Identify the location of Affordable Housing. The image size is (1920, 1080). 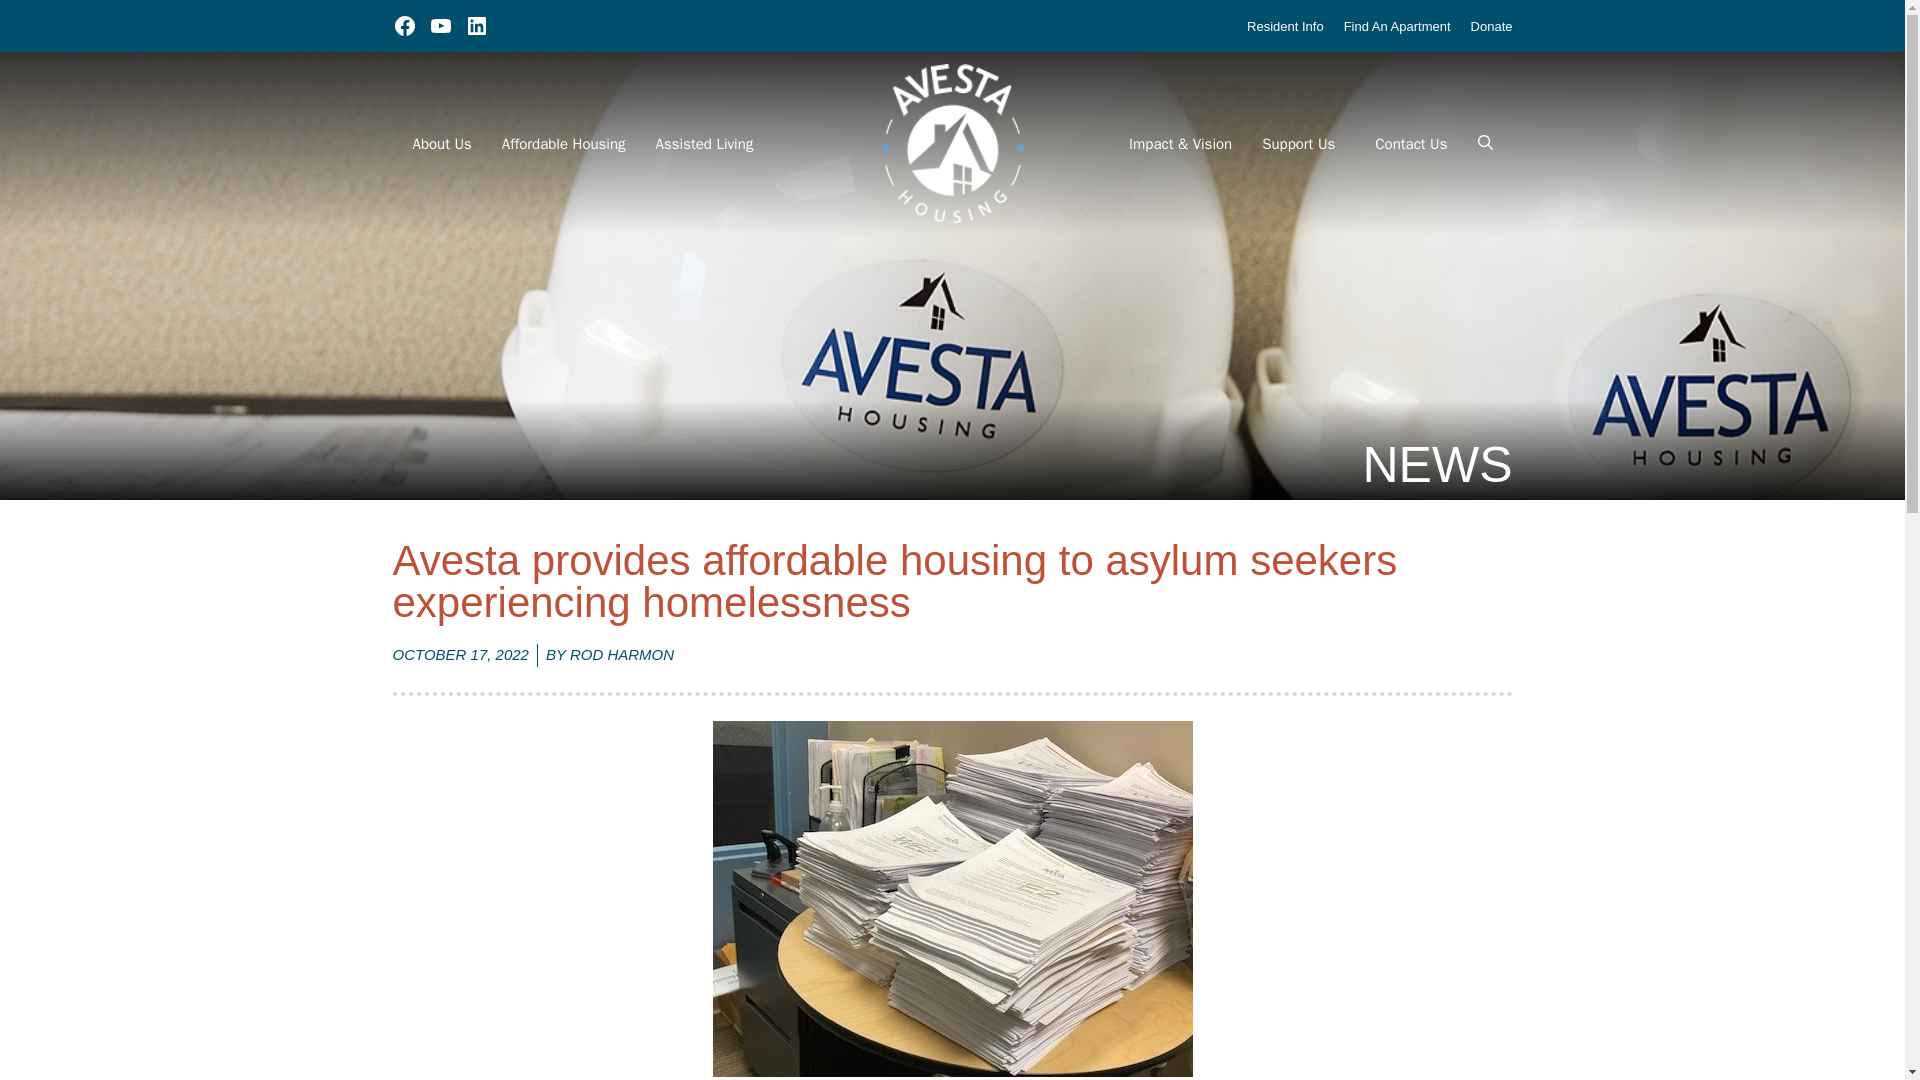
(558, 144).